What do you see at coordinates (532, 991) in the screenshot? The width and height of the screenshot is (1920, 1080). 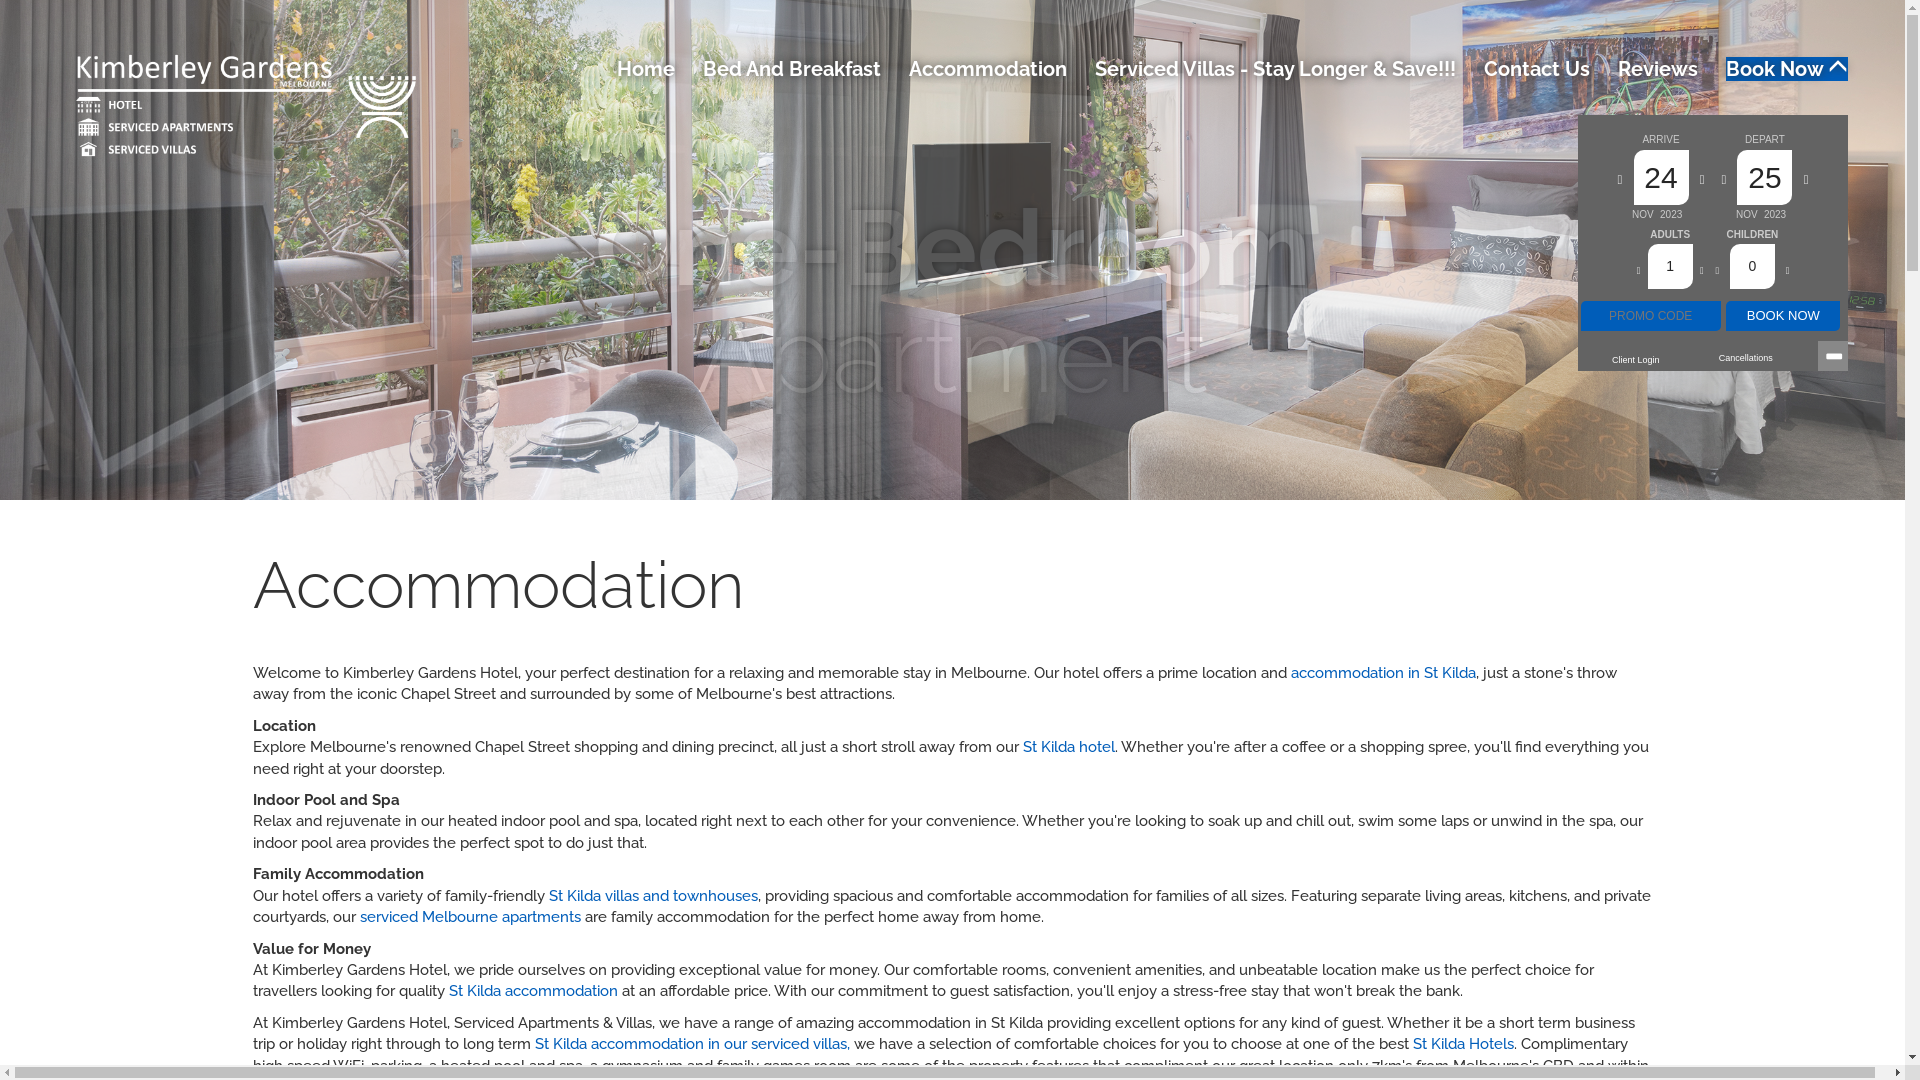 I see `St Kilda accommodation` at bounding box center [532, 991].